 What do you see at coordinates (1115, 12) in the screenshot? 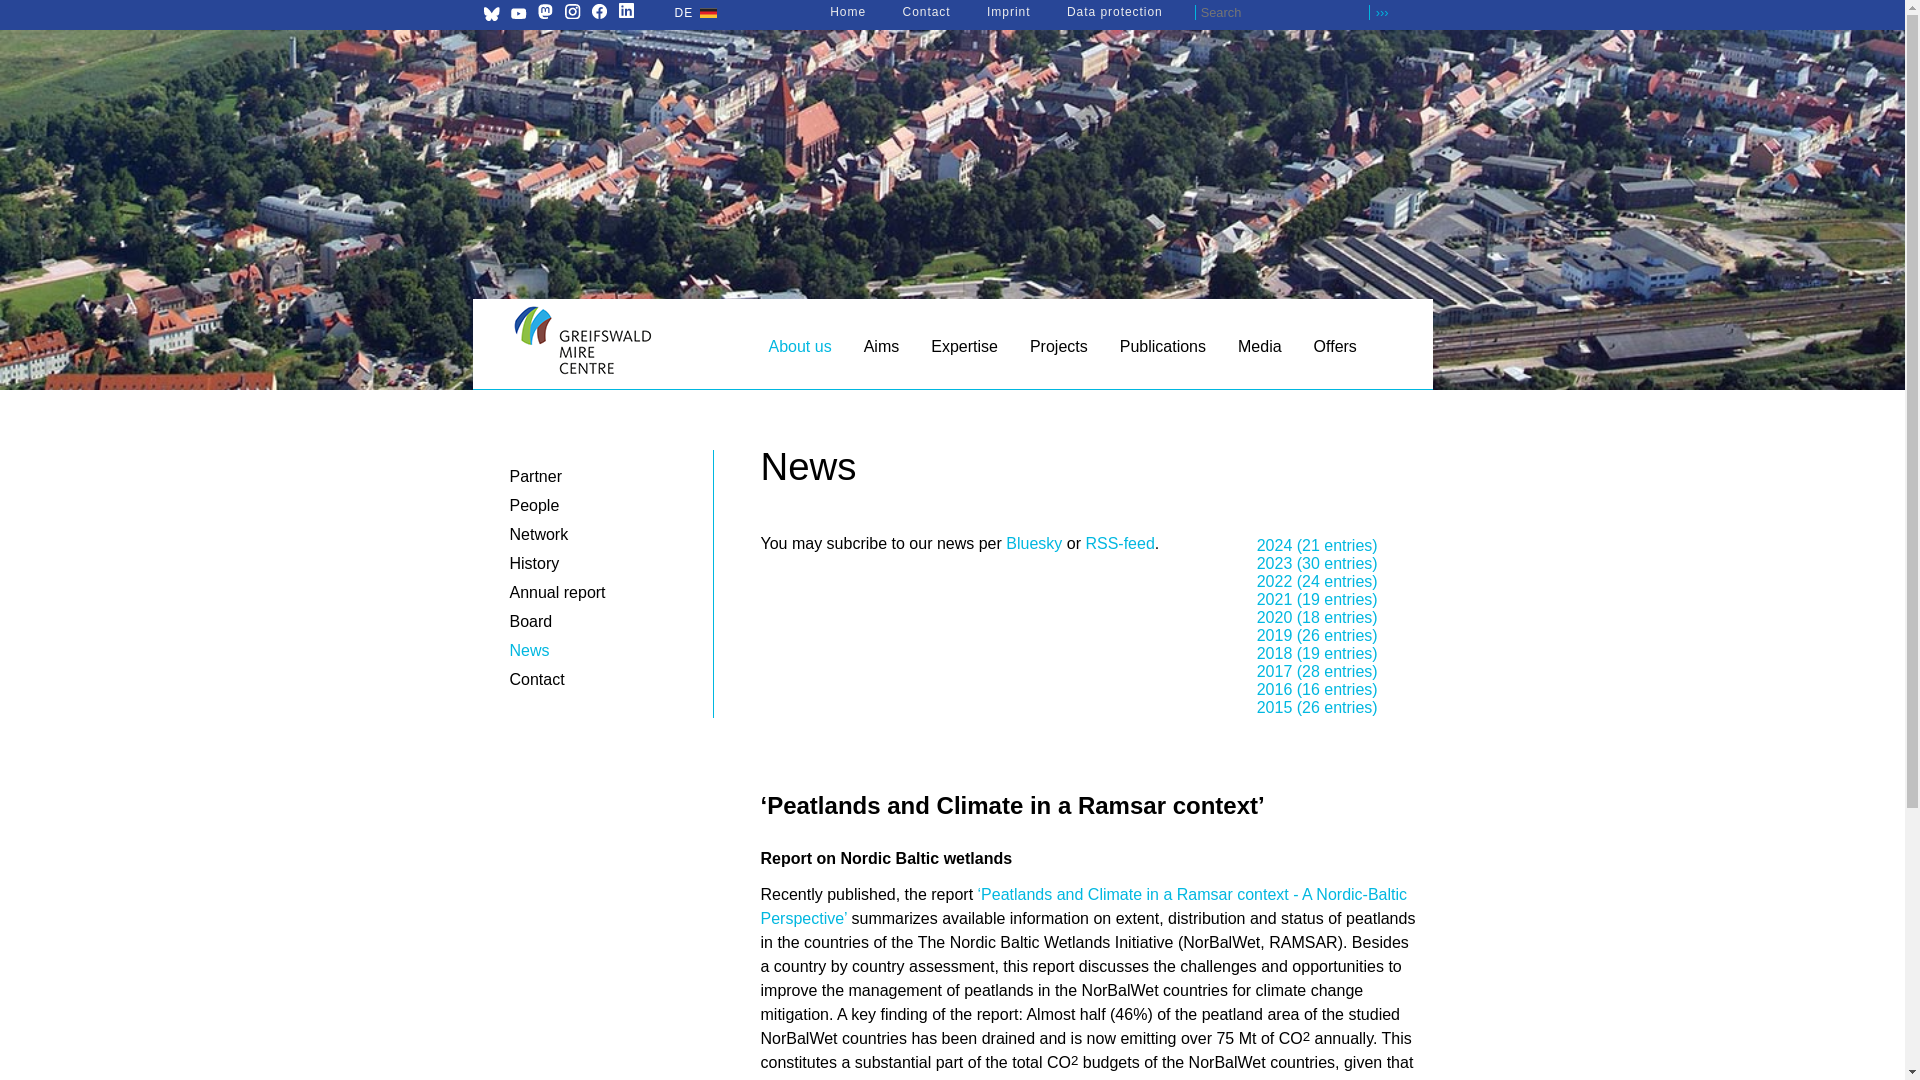
I see `Data protection` at bounding box center [1115, 12].